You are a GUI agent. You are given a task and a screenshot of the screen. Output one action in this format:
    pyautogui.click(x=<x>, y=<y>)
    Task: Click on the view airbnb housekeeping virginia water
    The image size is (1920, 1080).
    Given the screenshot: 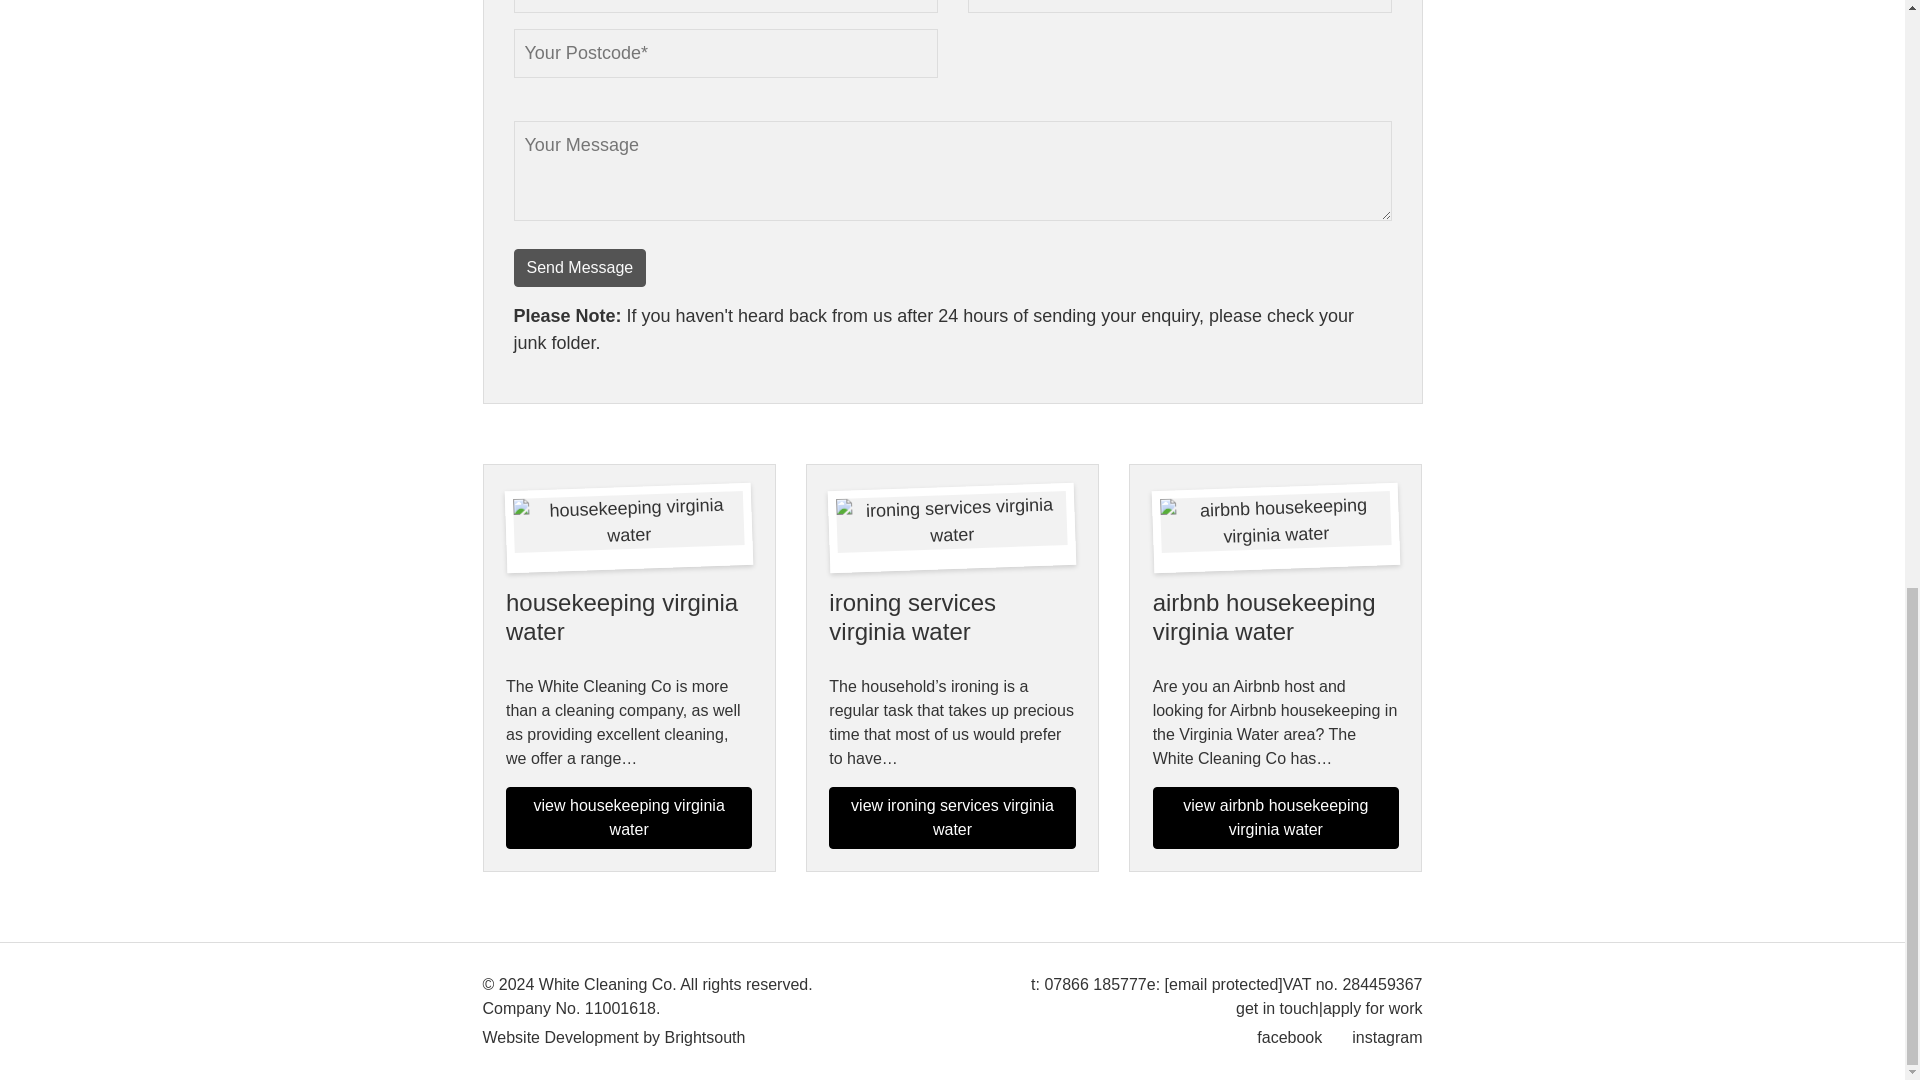 What is the action you would take?
    pyautogui.click(x=1276, y=818)
    